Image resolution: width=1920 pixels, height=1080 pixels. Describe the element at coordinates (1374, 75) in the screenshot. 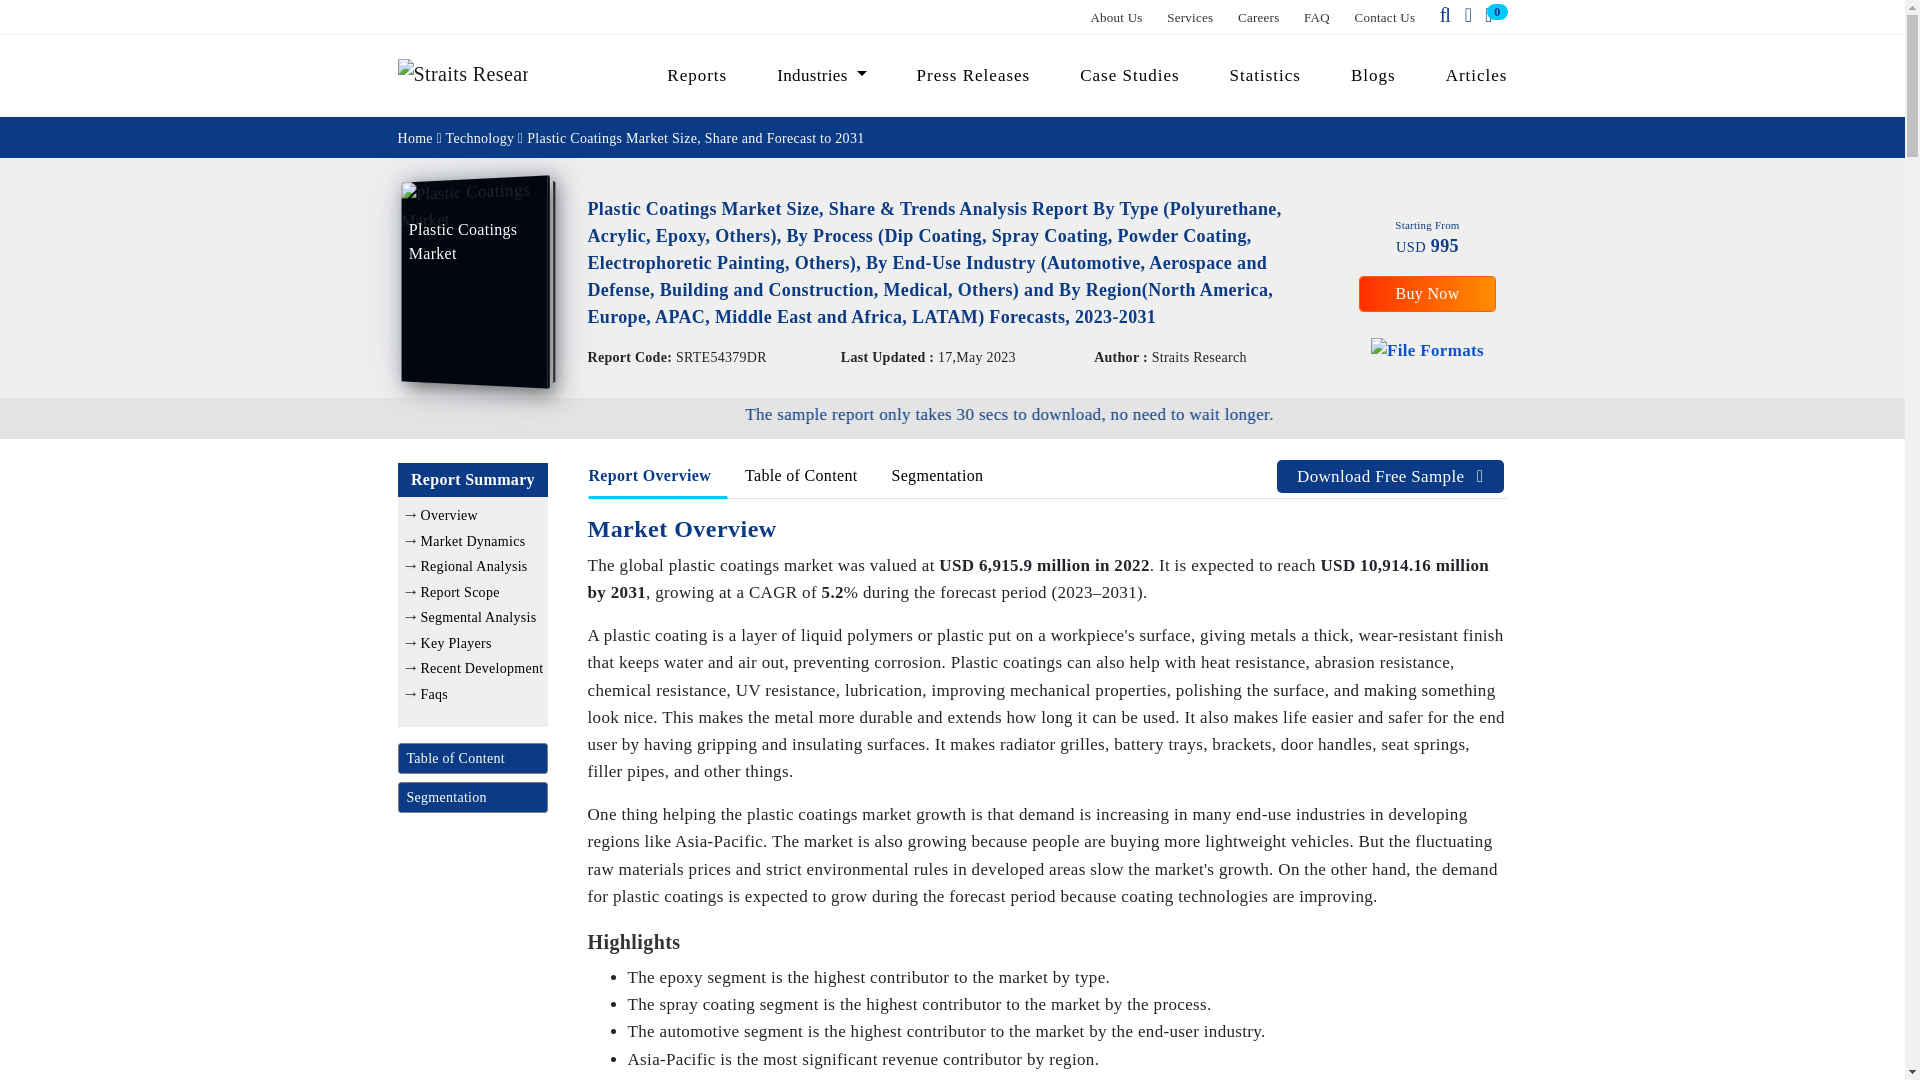

I see `Blogs` at that location.